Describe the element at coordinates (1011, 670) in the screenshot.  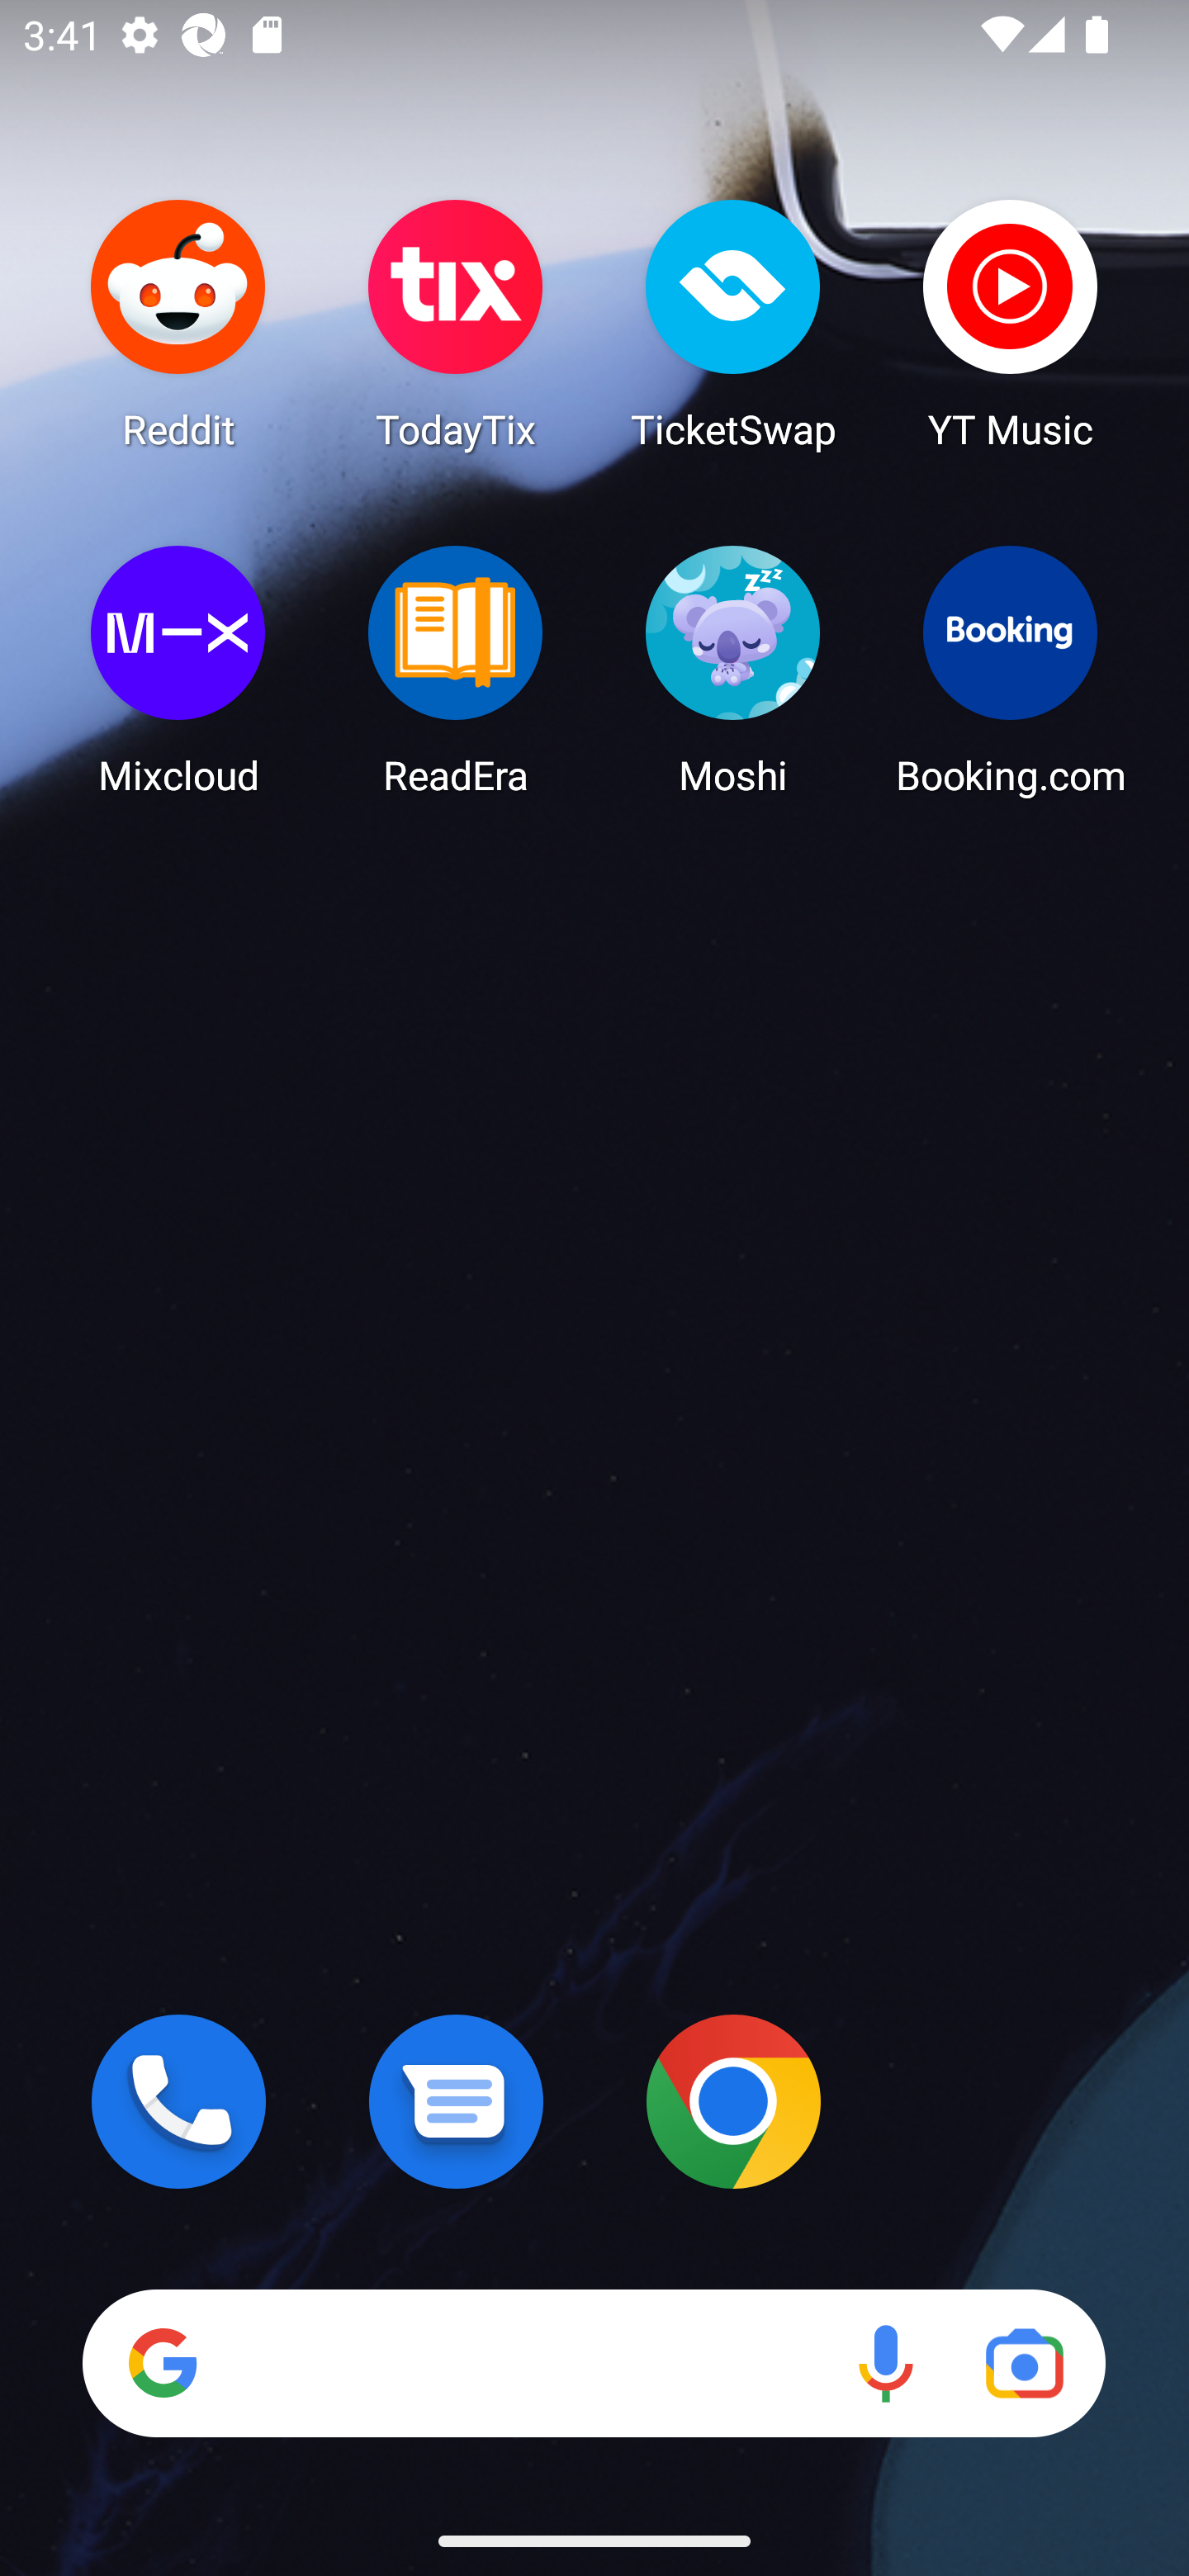
I see `Booking.com` at that location.